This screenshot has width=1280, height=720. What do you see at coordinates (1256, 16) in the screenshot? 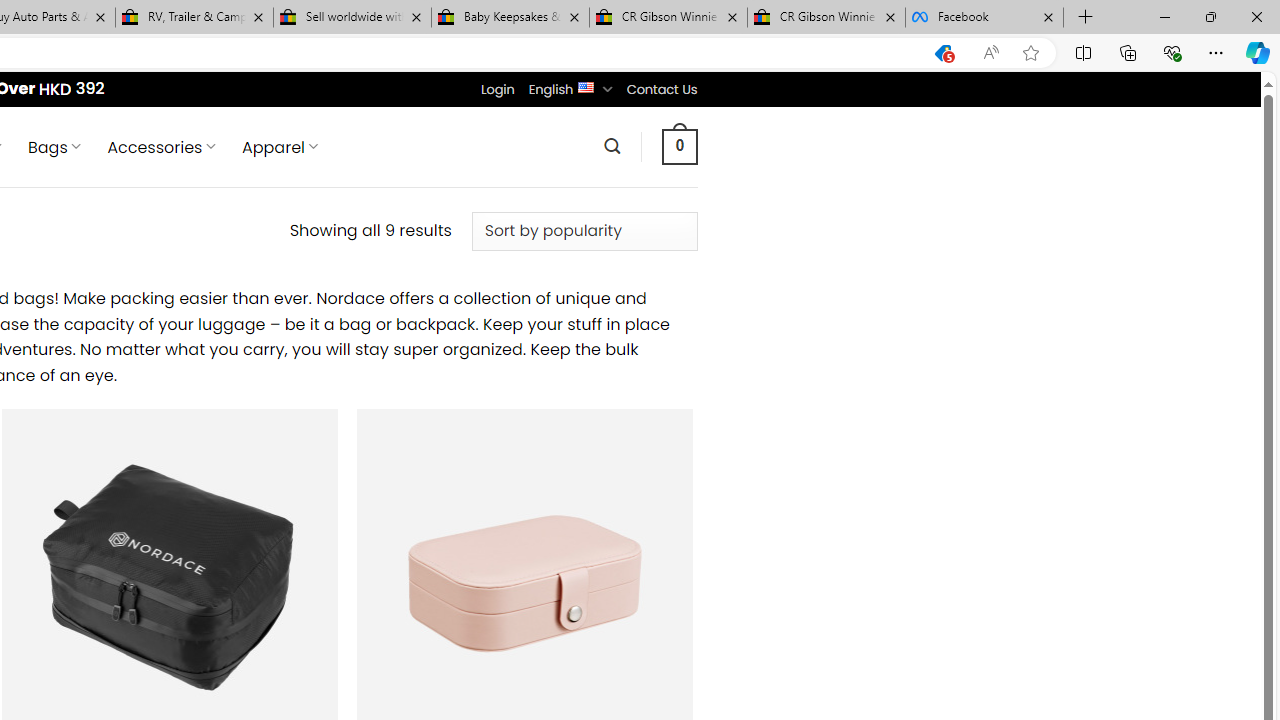
I see `Close` at bounding box center [1256, 16].